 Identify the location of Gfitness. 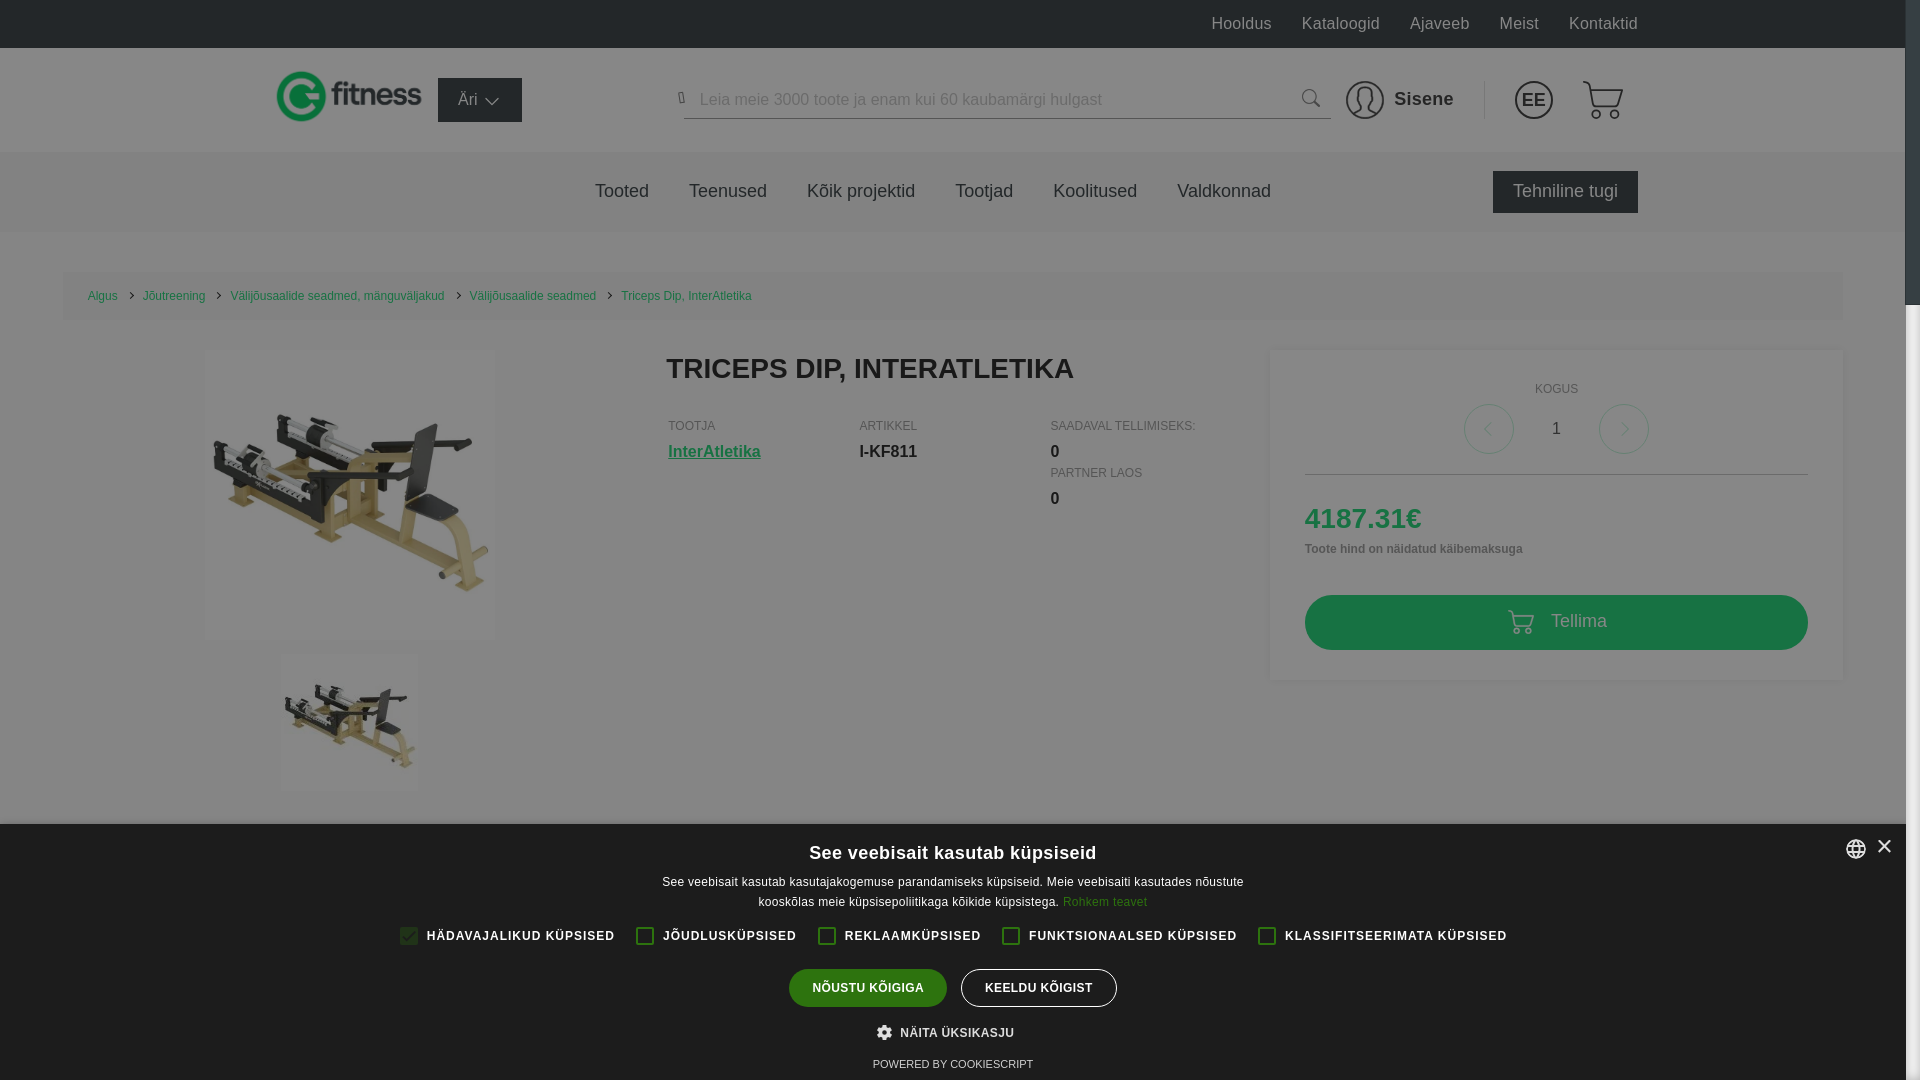
(352, 100).